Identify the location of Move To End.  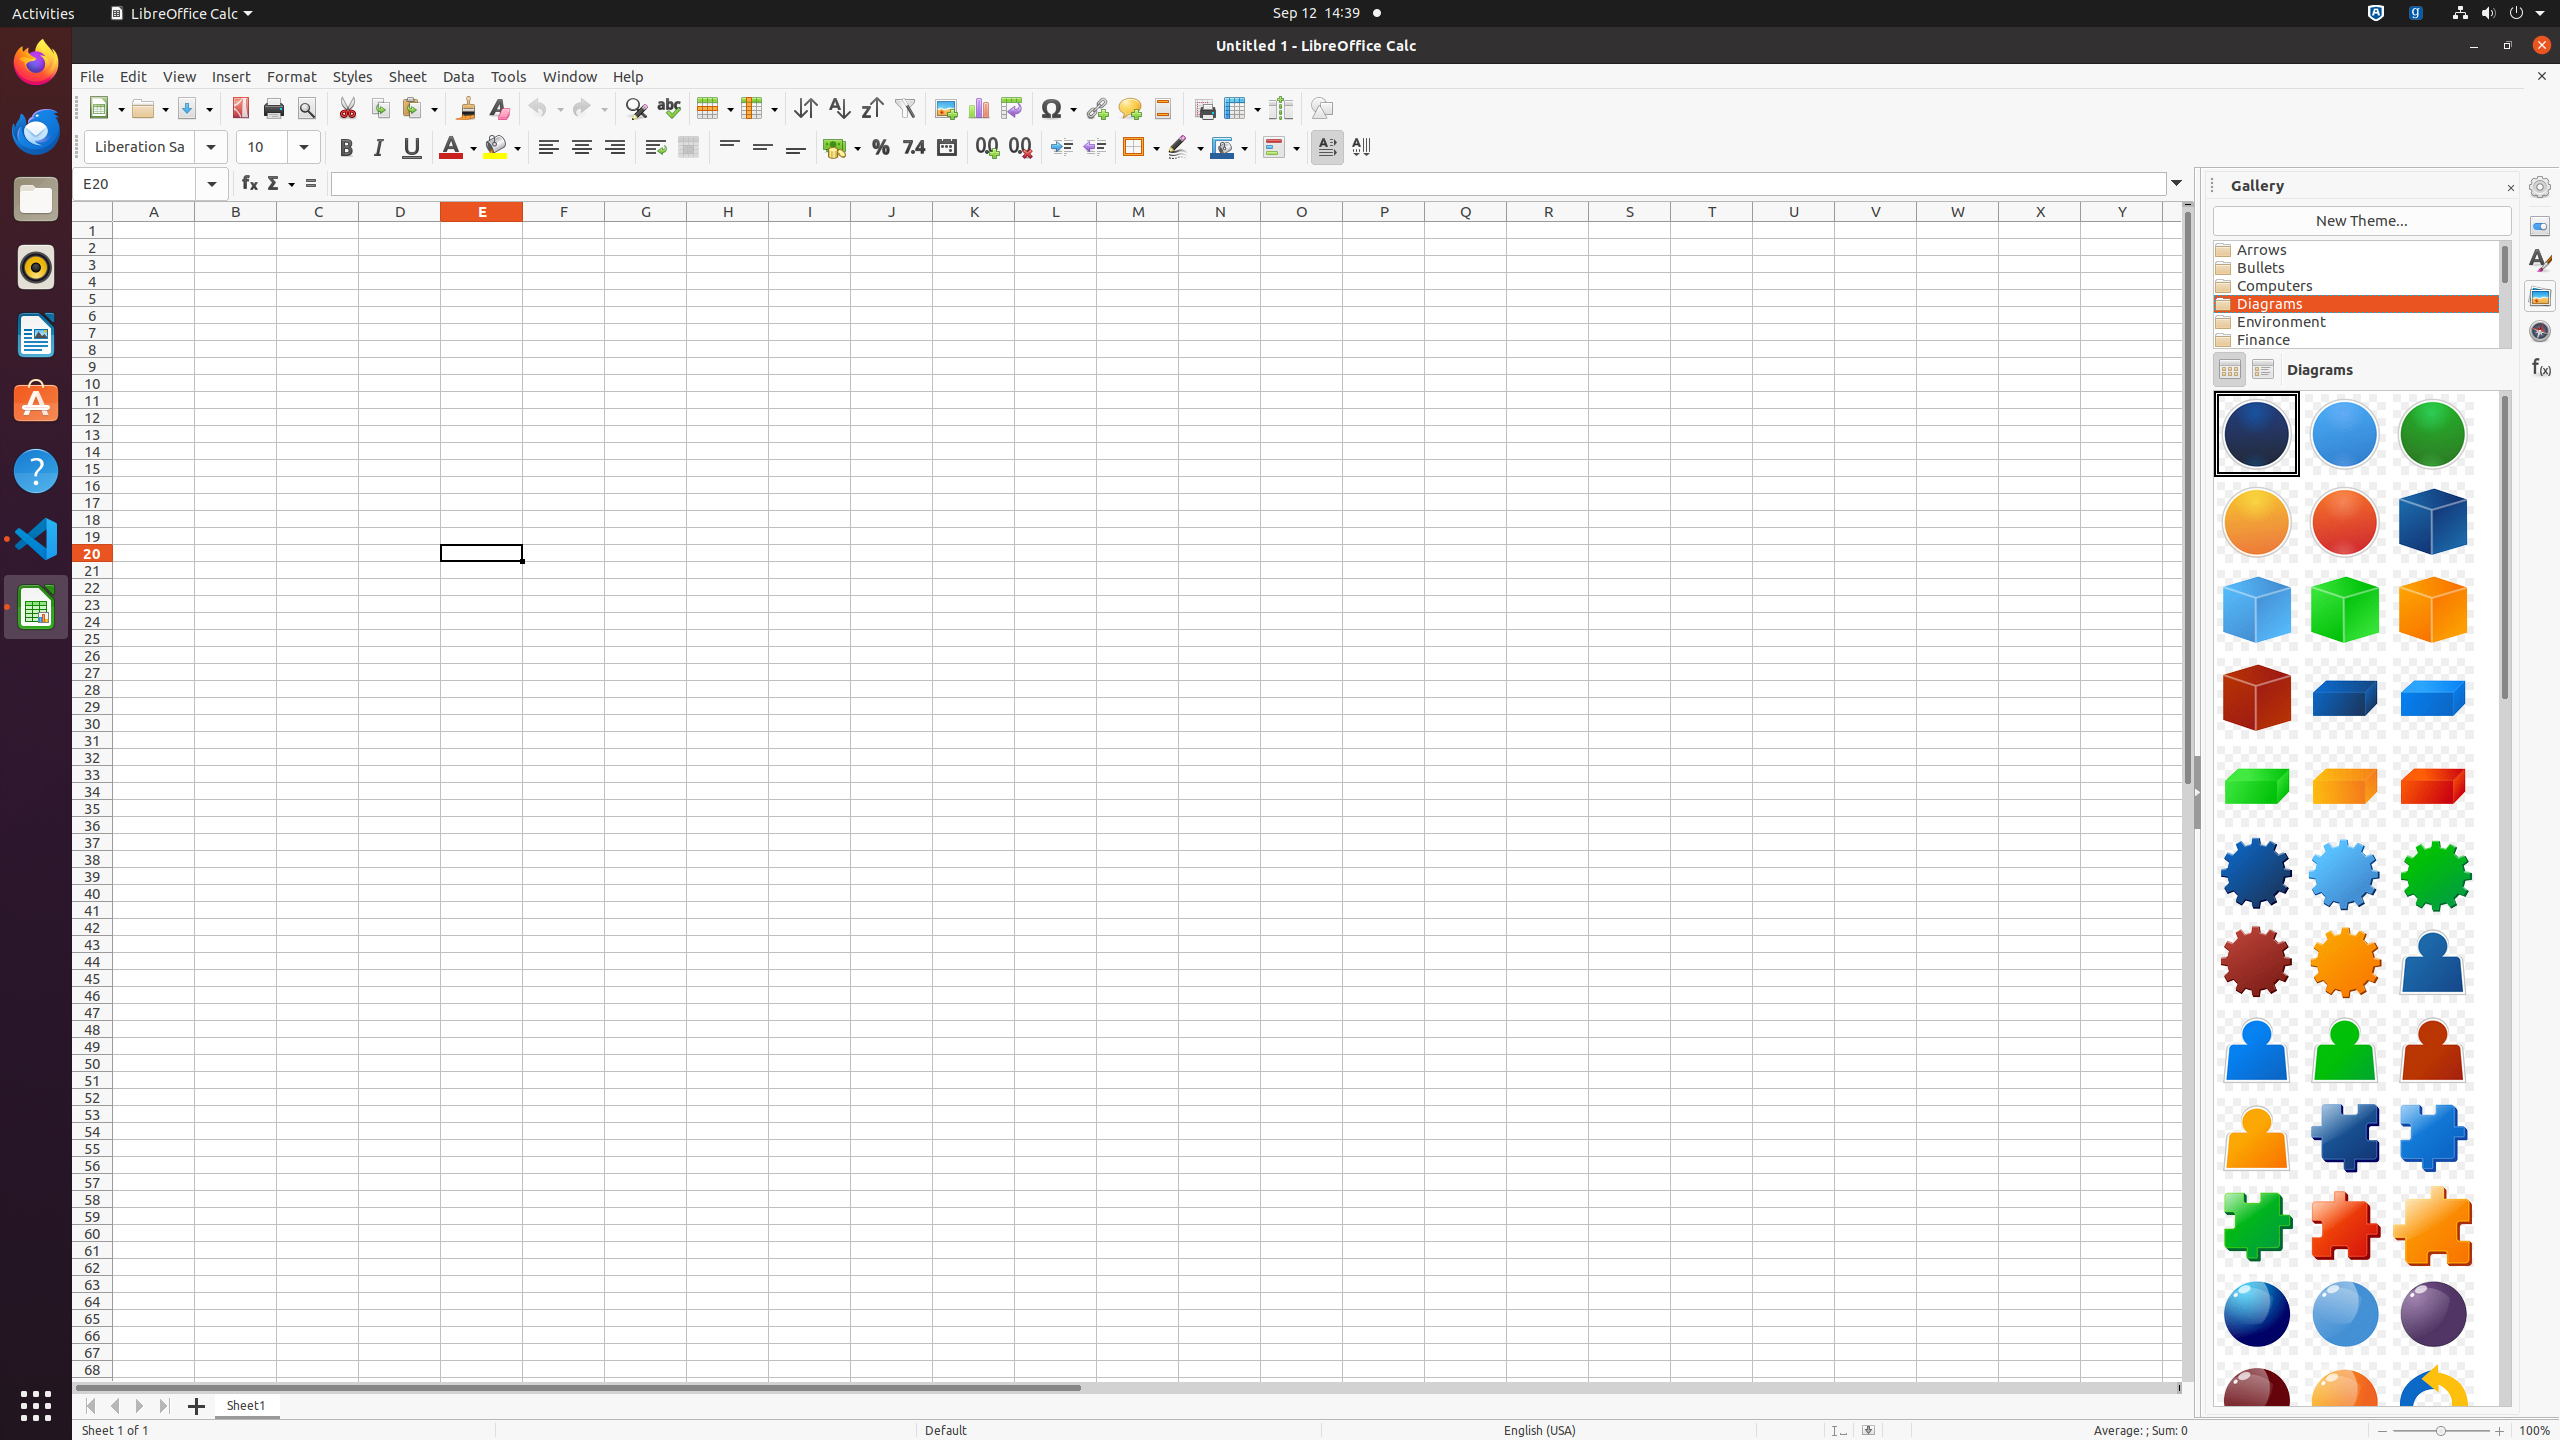
(166, 1406).